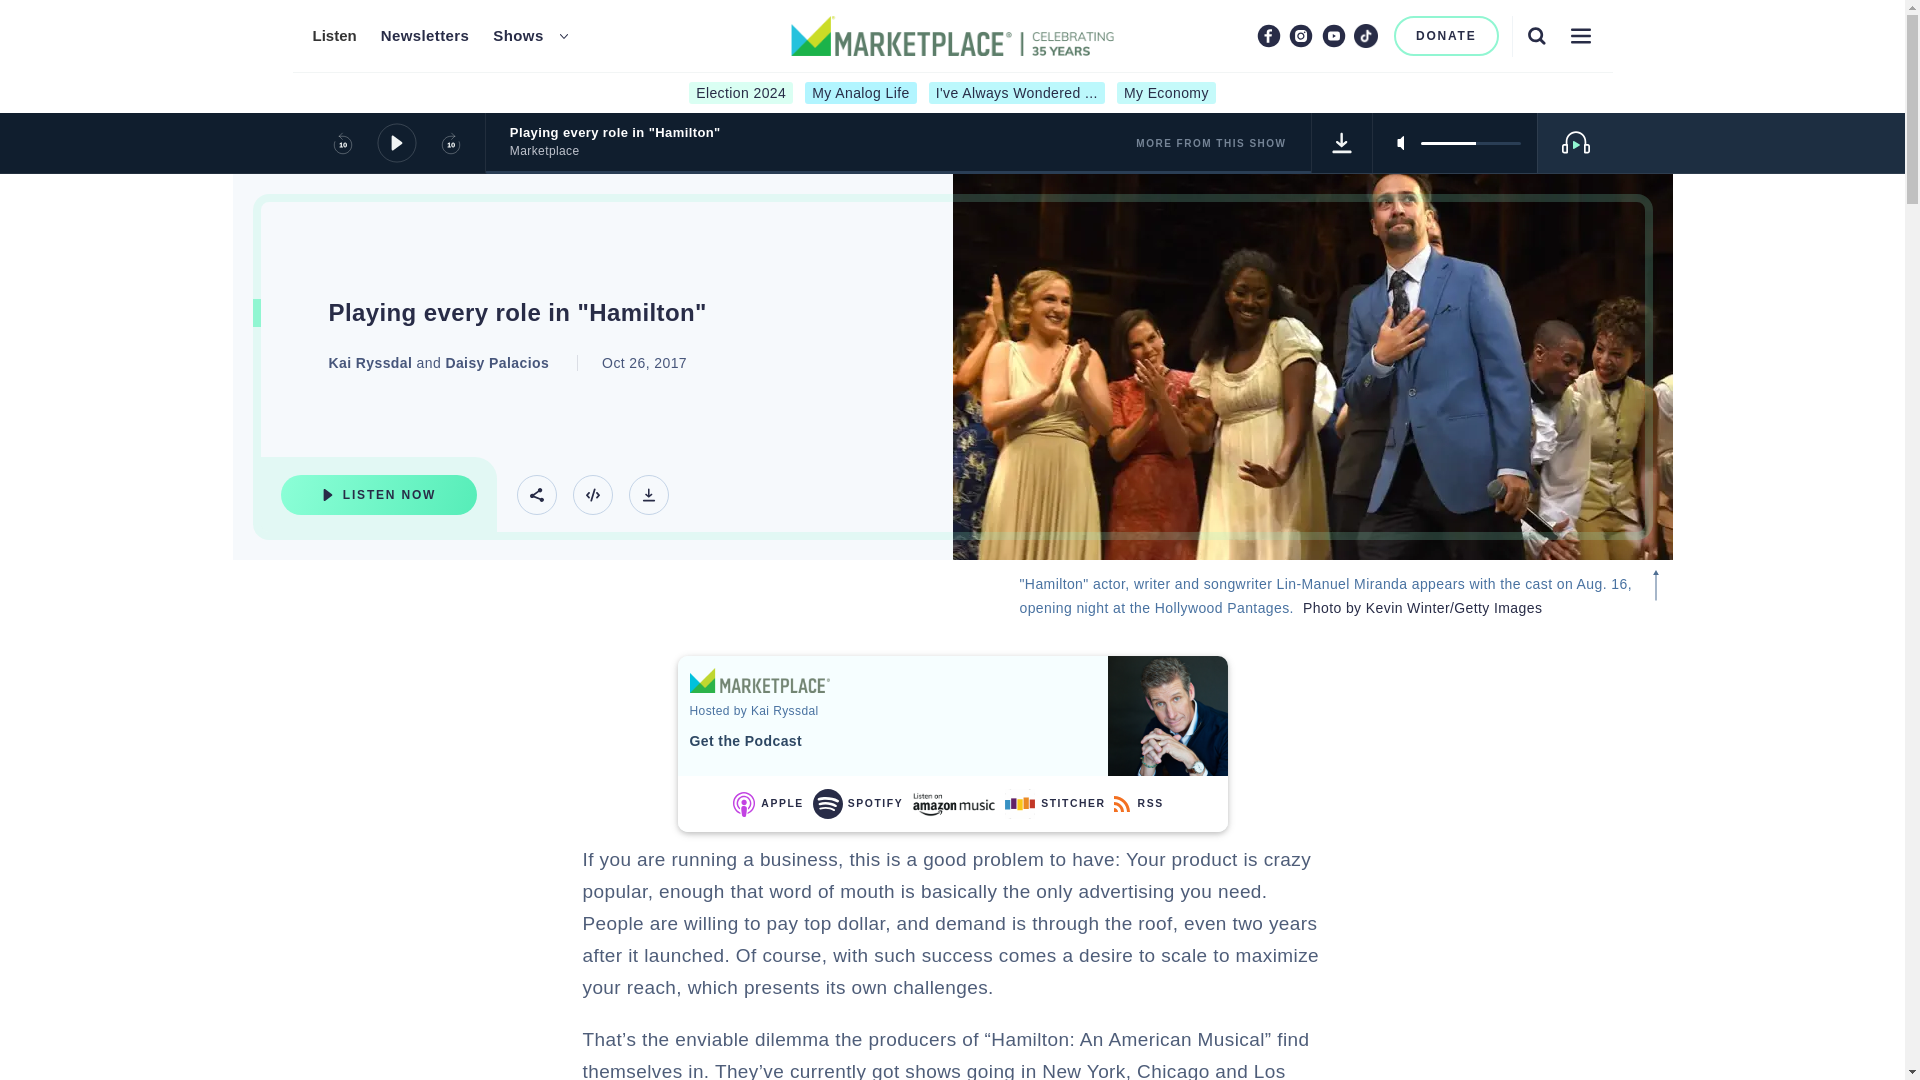  I want to click on Search, so click(1536, 35).